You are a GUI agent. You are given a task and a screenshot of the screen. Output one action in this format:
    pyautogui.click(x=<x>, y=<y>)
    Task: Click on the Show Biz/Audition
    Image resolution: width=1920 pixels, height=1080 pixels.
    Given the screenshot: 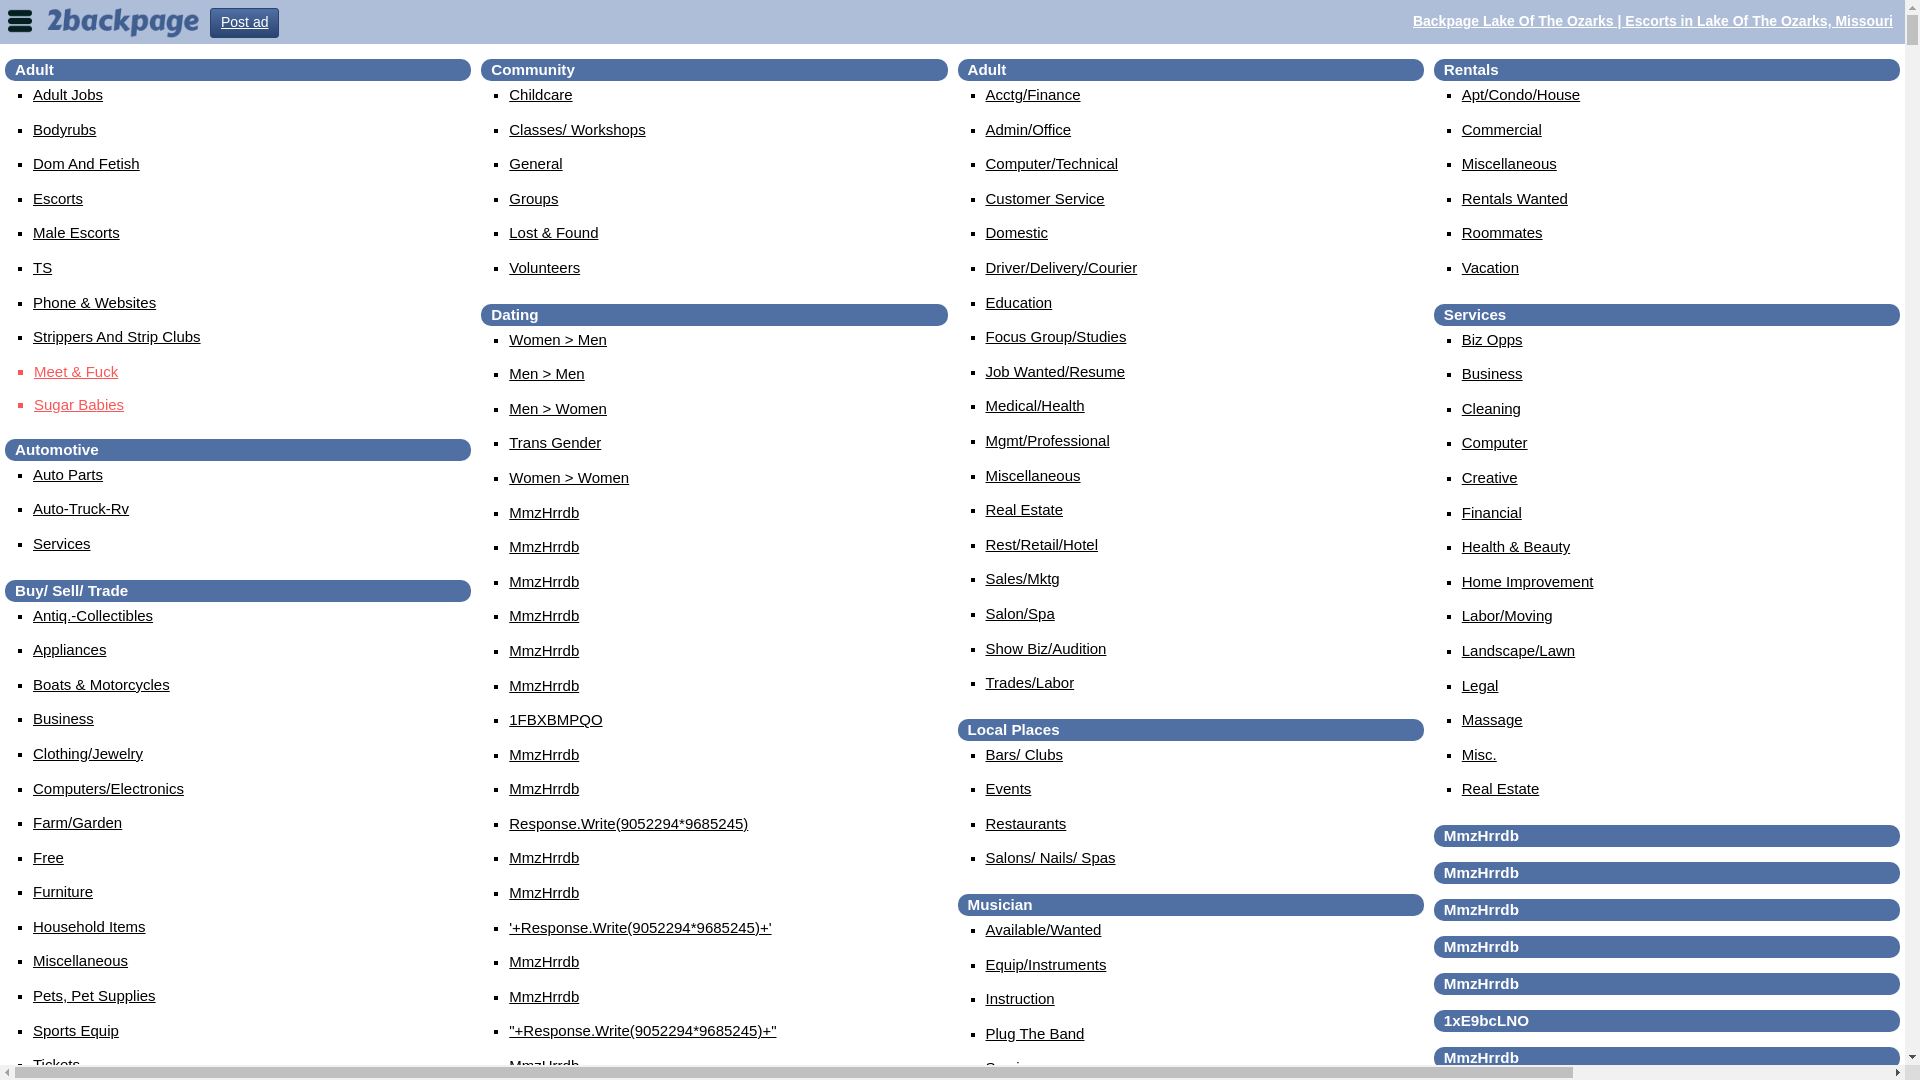 What is the action you would take?
    pyautogui.click(x=1046, y=648)
    